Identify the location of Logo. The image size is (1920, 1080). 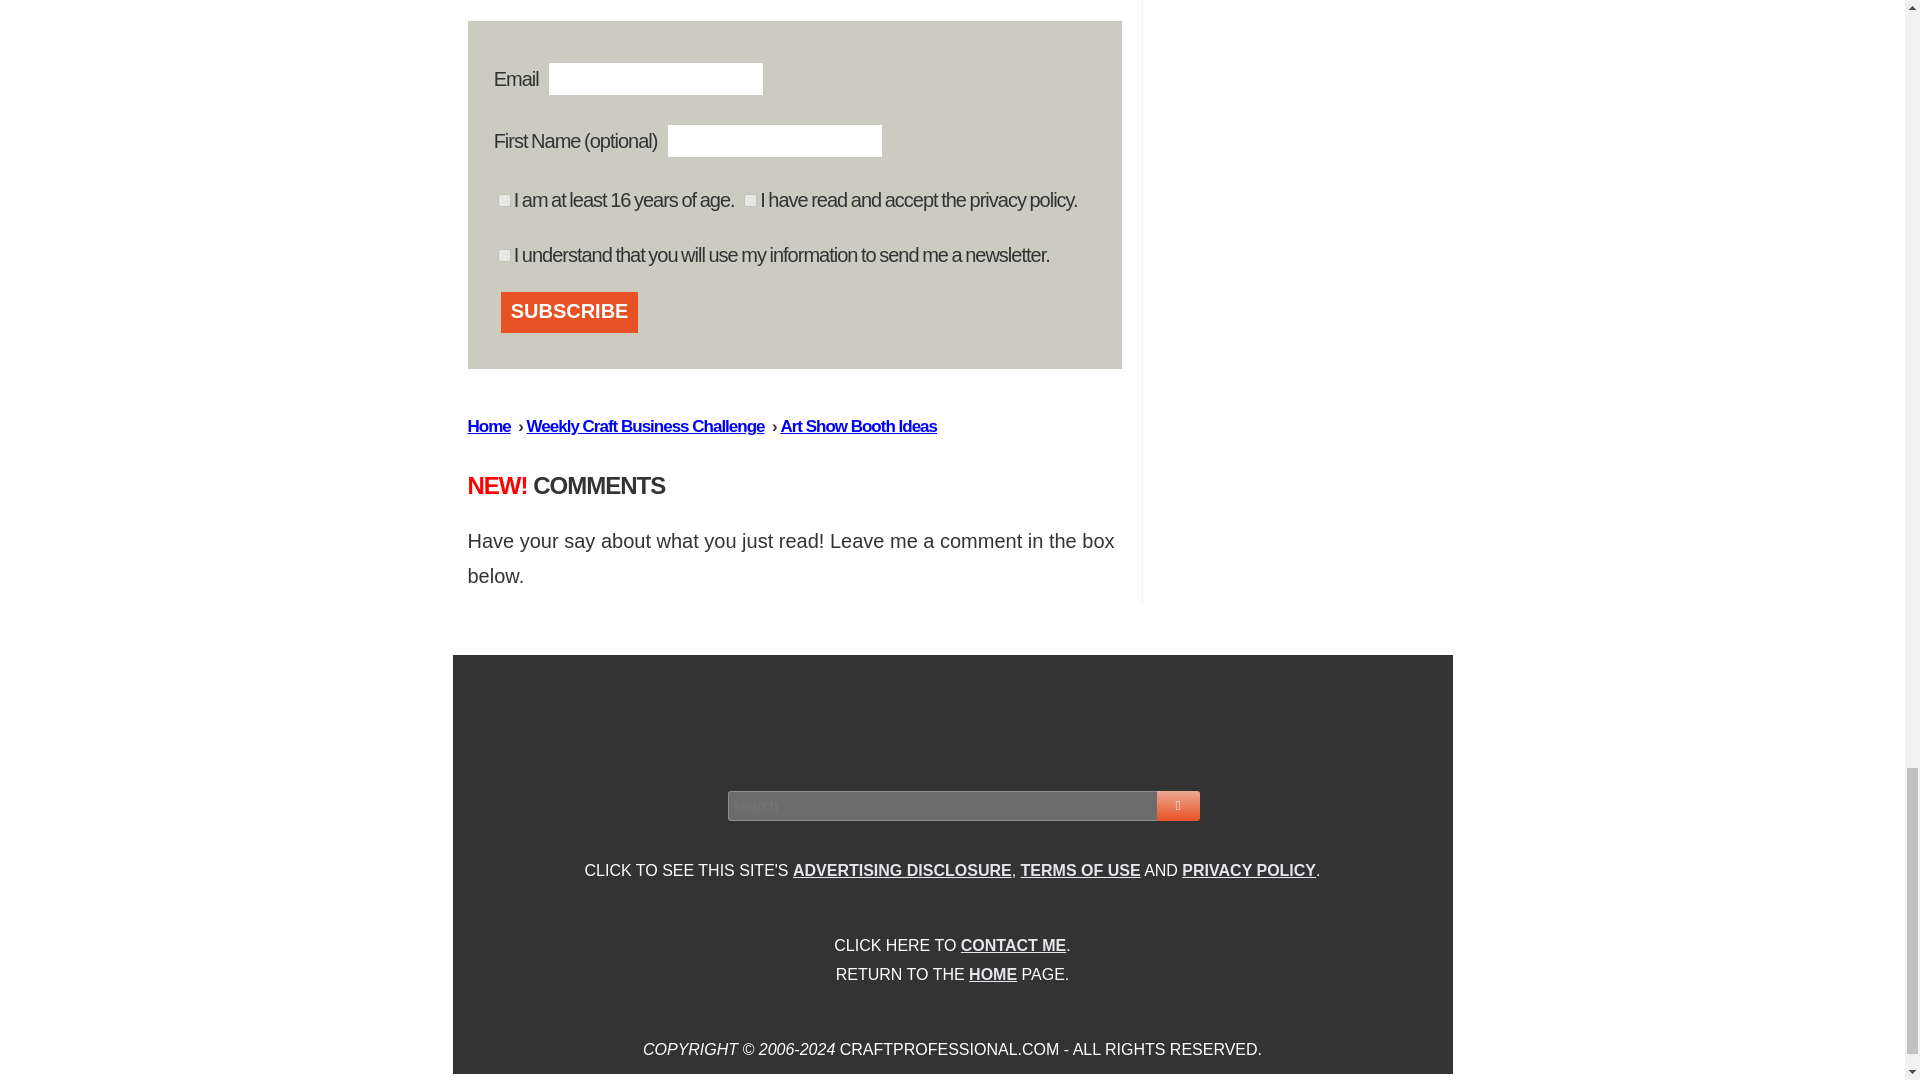
(953, 720).